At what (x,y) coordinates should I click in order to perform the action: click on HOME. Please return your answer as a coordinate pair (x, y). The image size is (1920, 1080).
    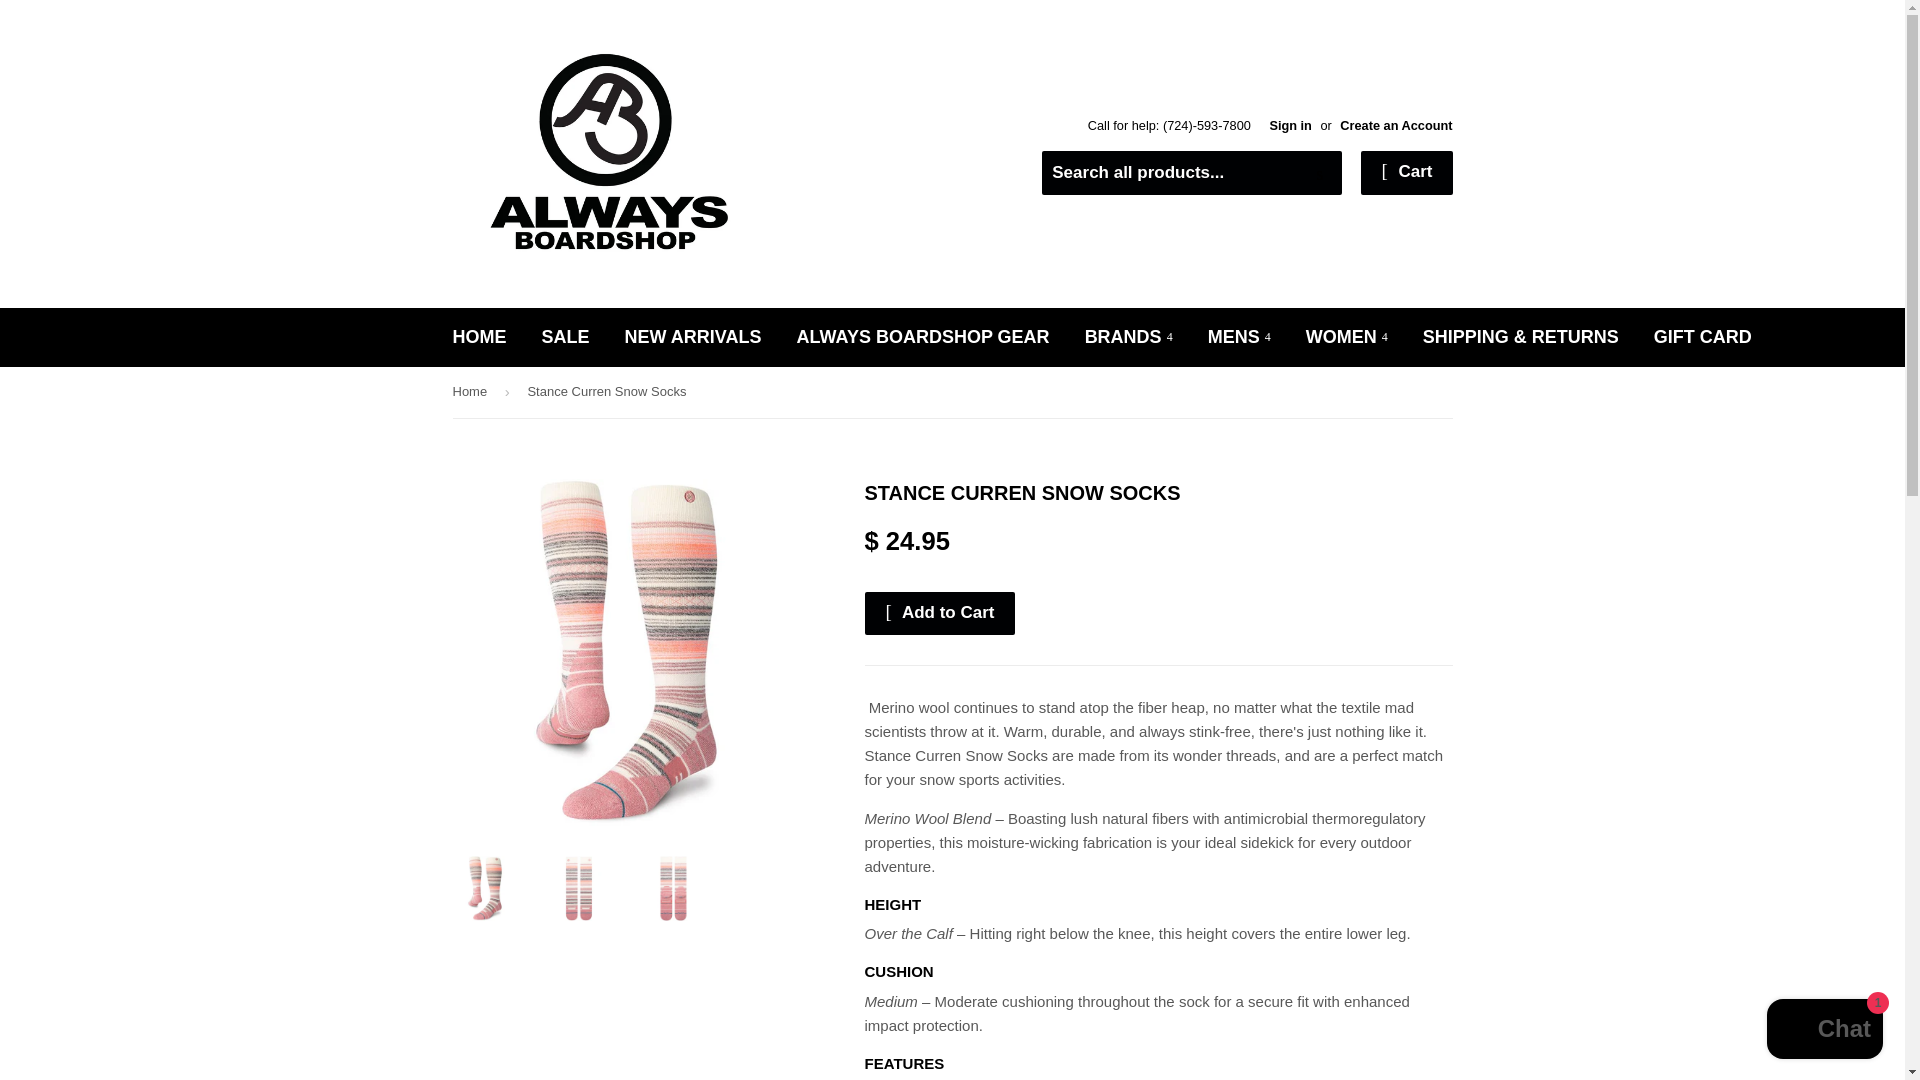
    Looking at the image, I should click on (480, 337).